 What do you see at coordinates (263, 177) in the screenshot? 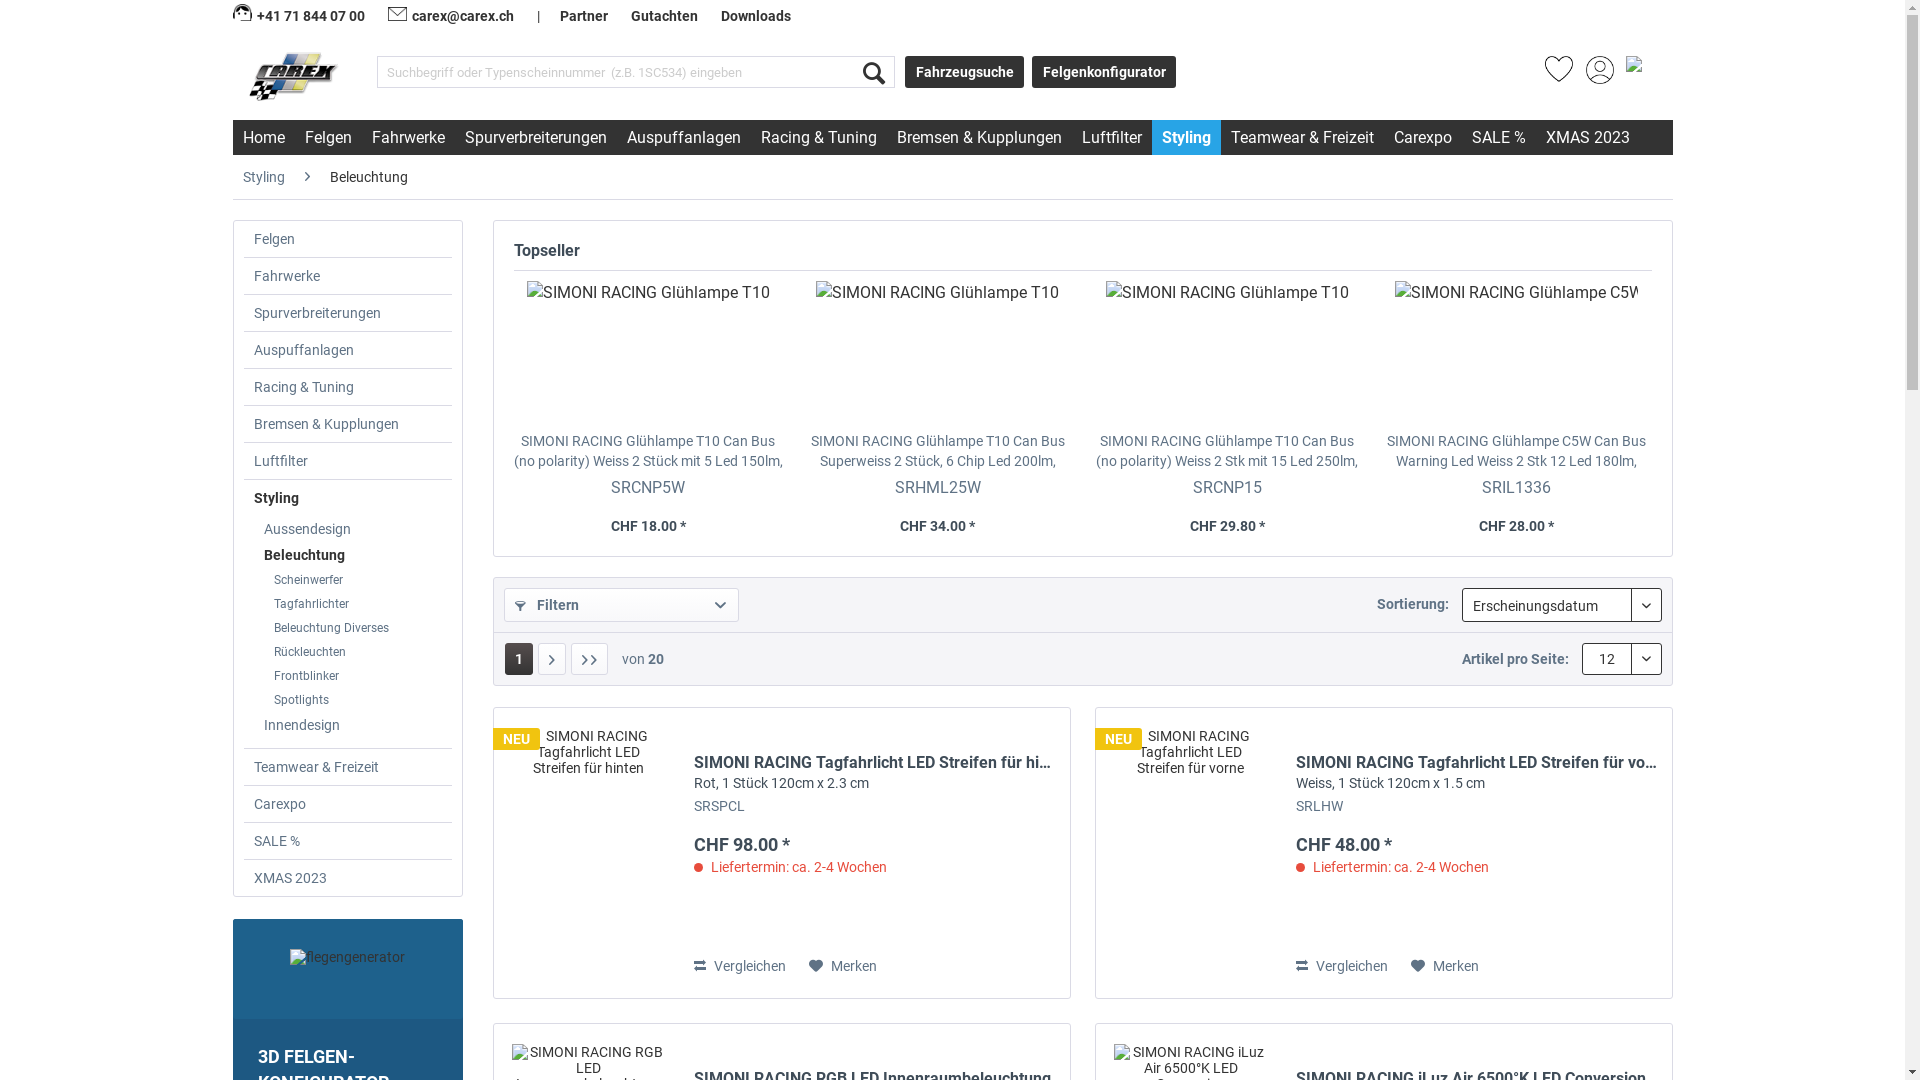
I see `Styling` at bounding box center [263, 177].